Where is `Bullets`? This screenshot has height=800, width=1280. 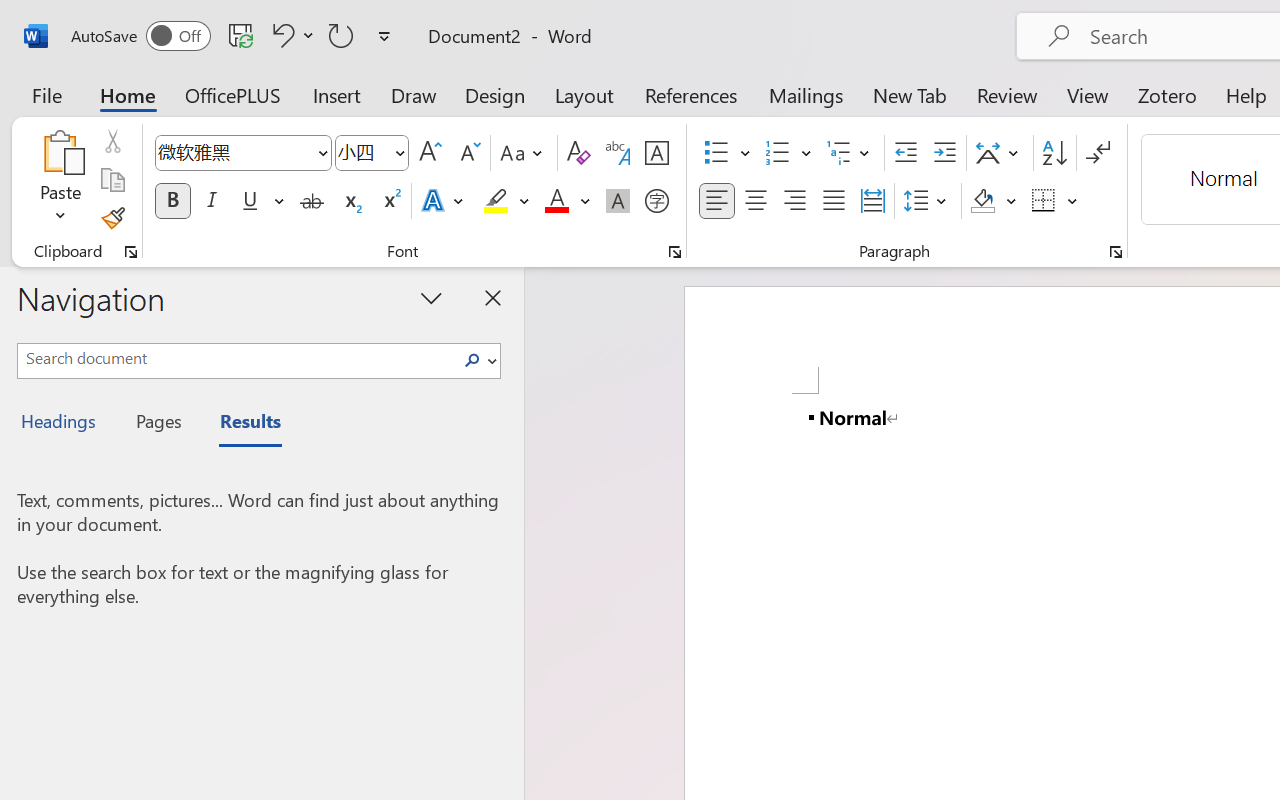
Bullets is located at coordinates (716, 153).